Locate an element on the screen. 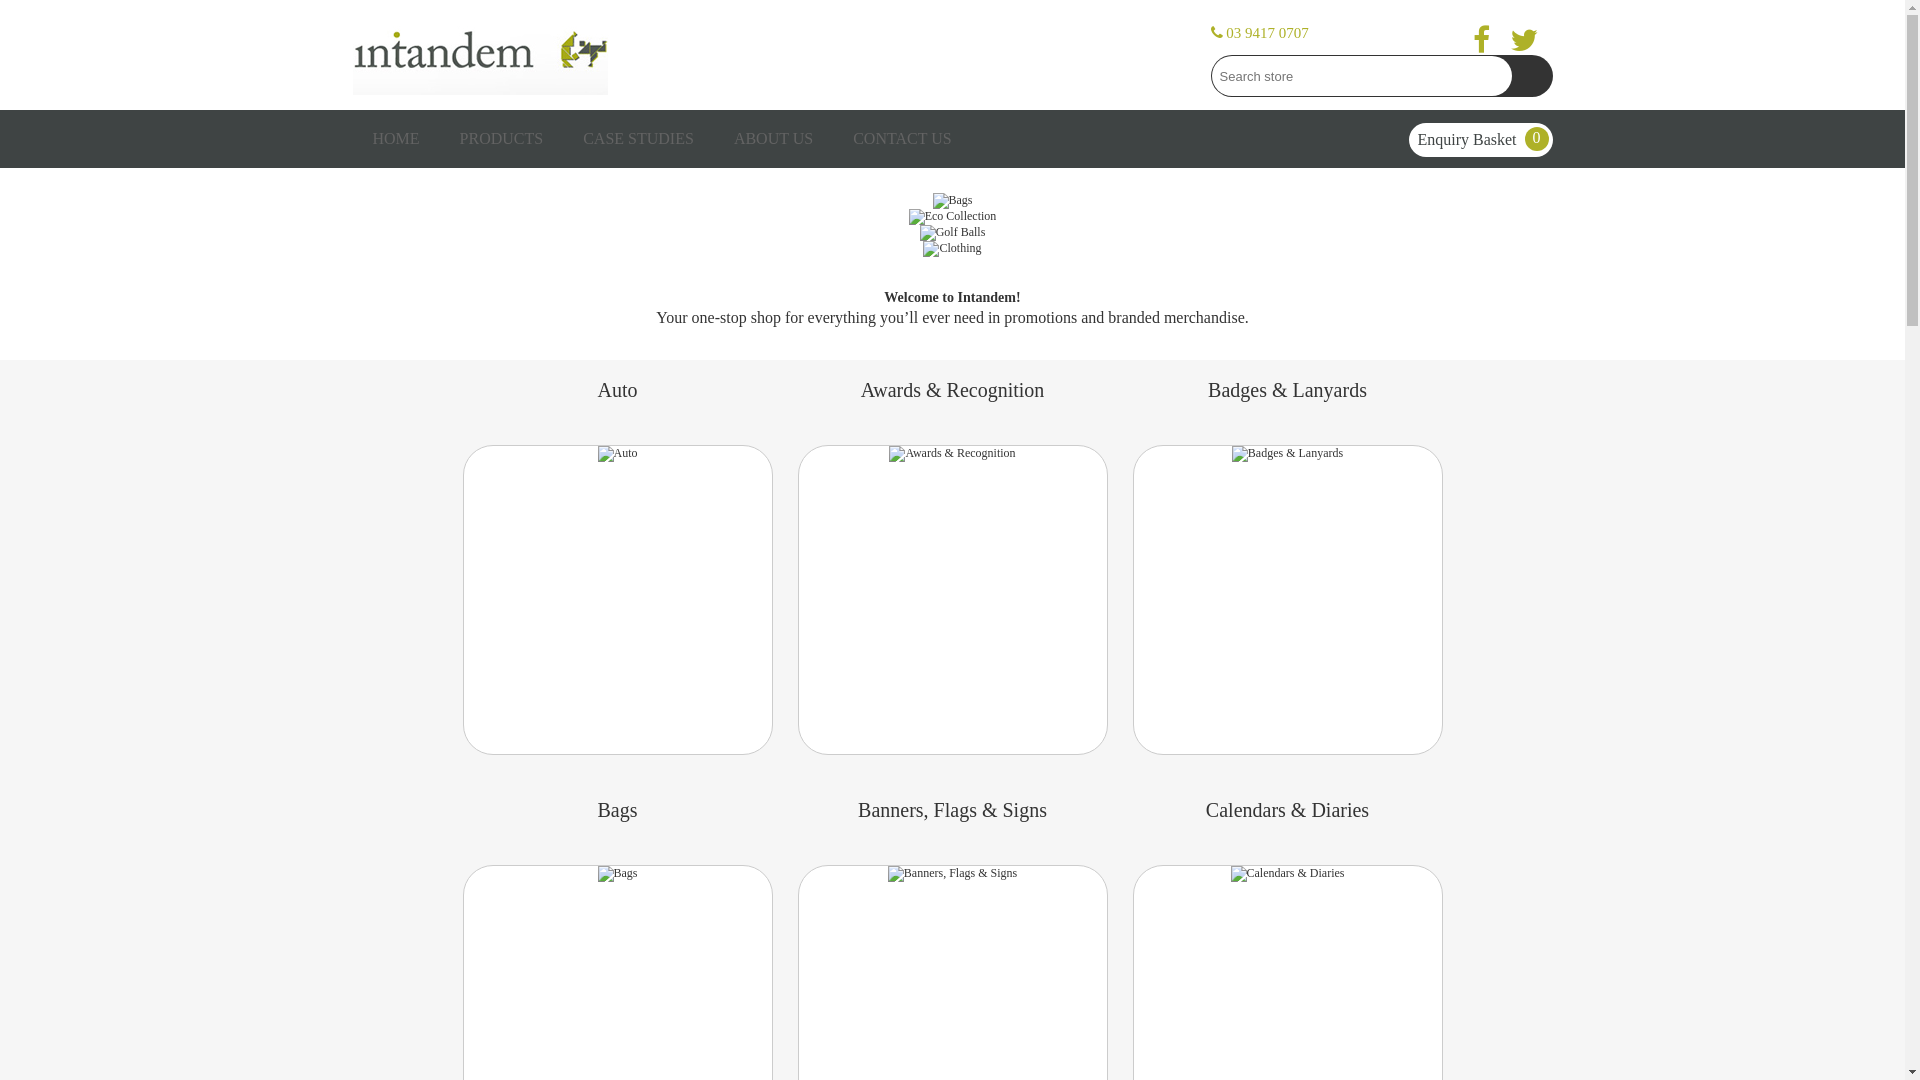 The height and width of the screenshot is (1080, 1920). Bags is located at coordinates (617, 810).